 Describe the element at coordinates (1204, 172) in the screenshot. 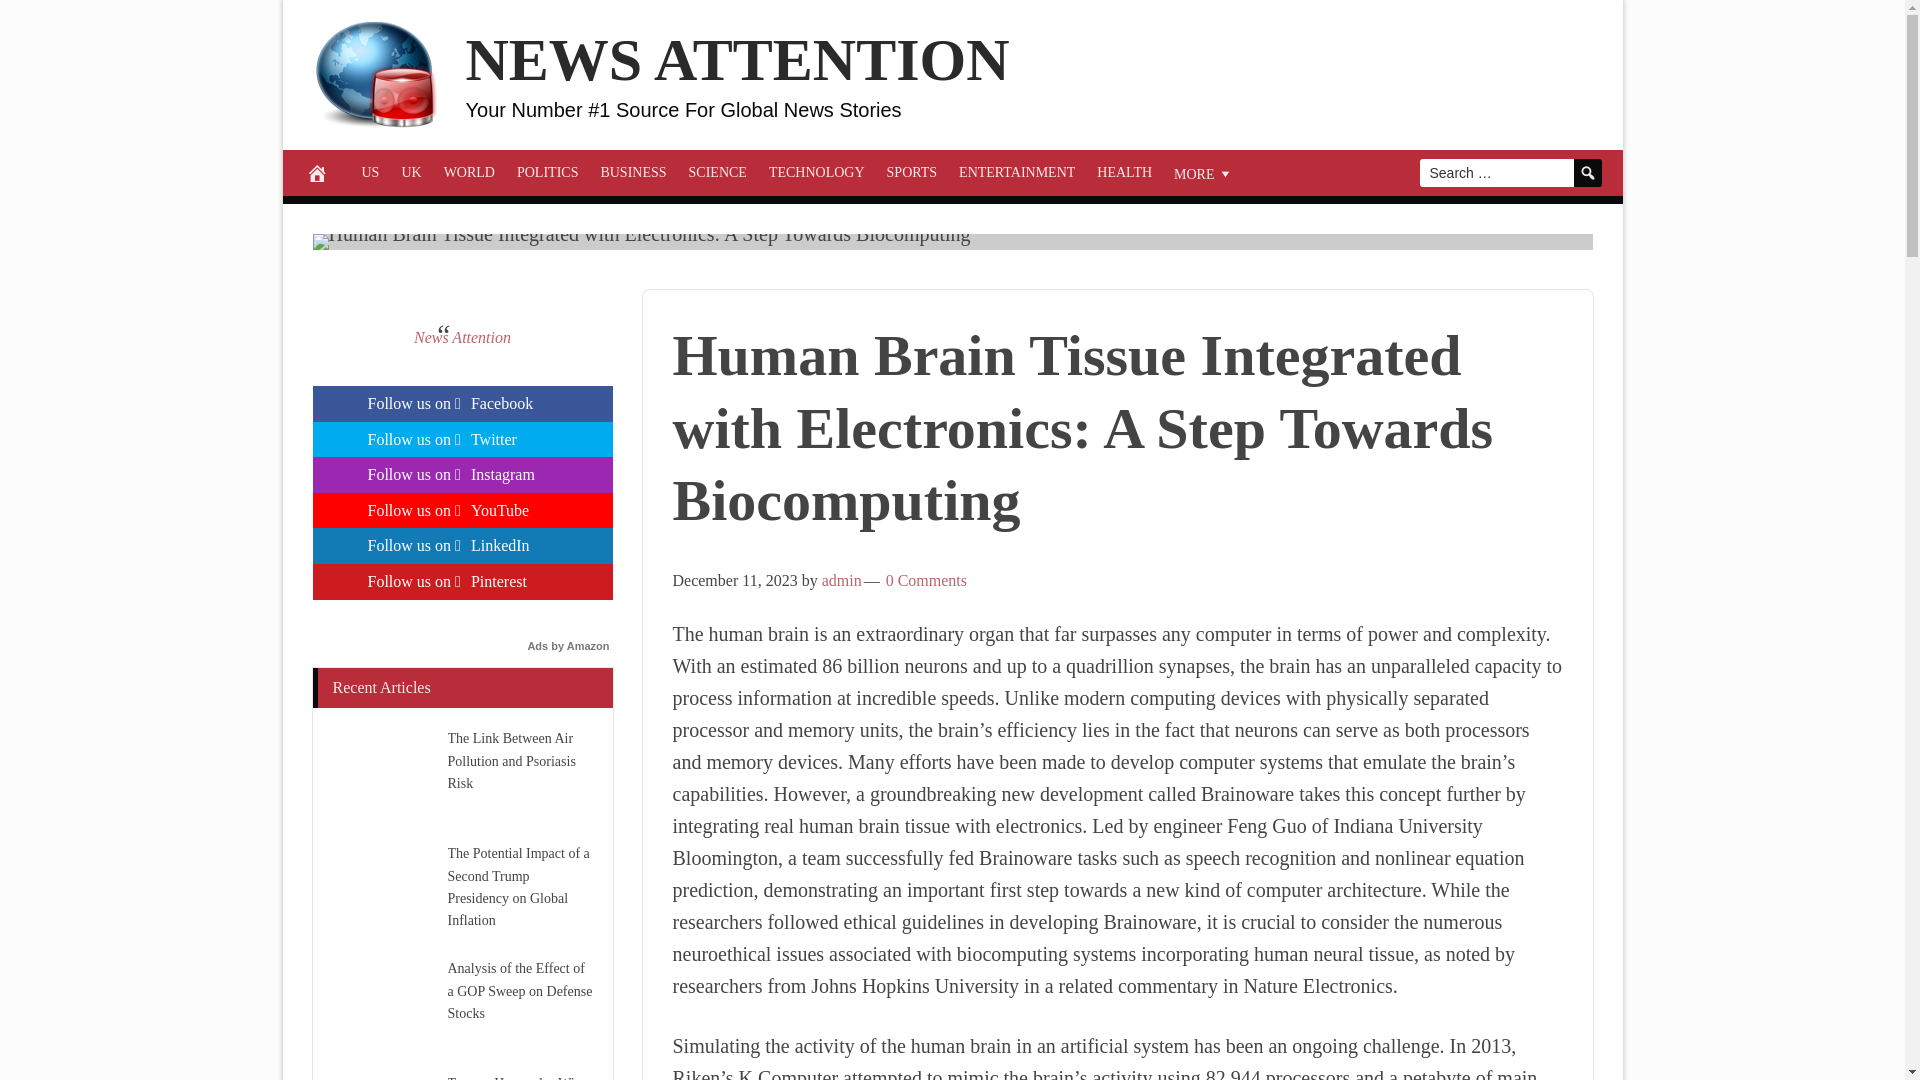

I see `MORE` at that location.